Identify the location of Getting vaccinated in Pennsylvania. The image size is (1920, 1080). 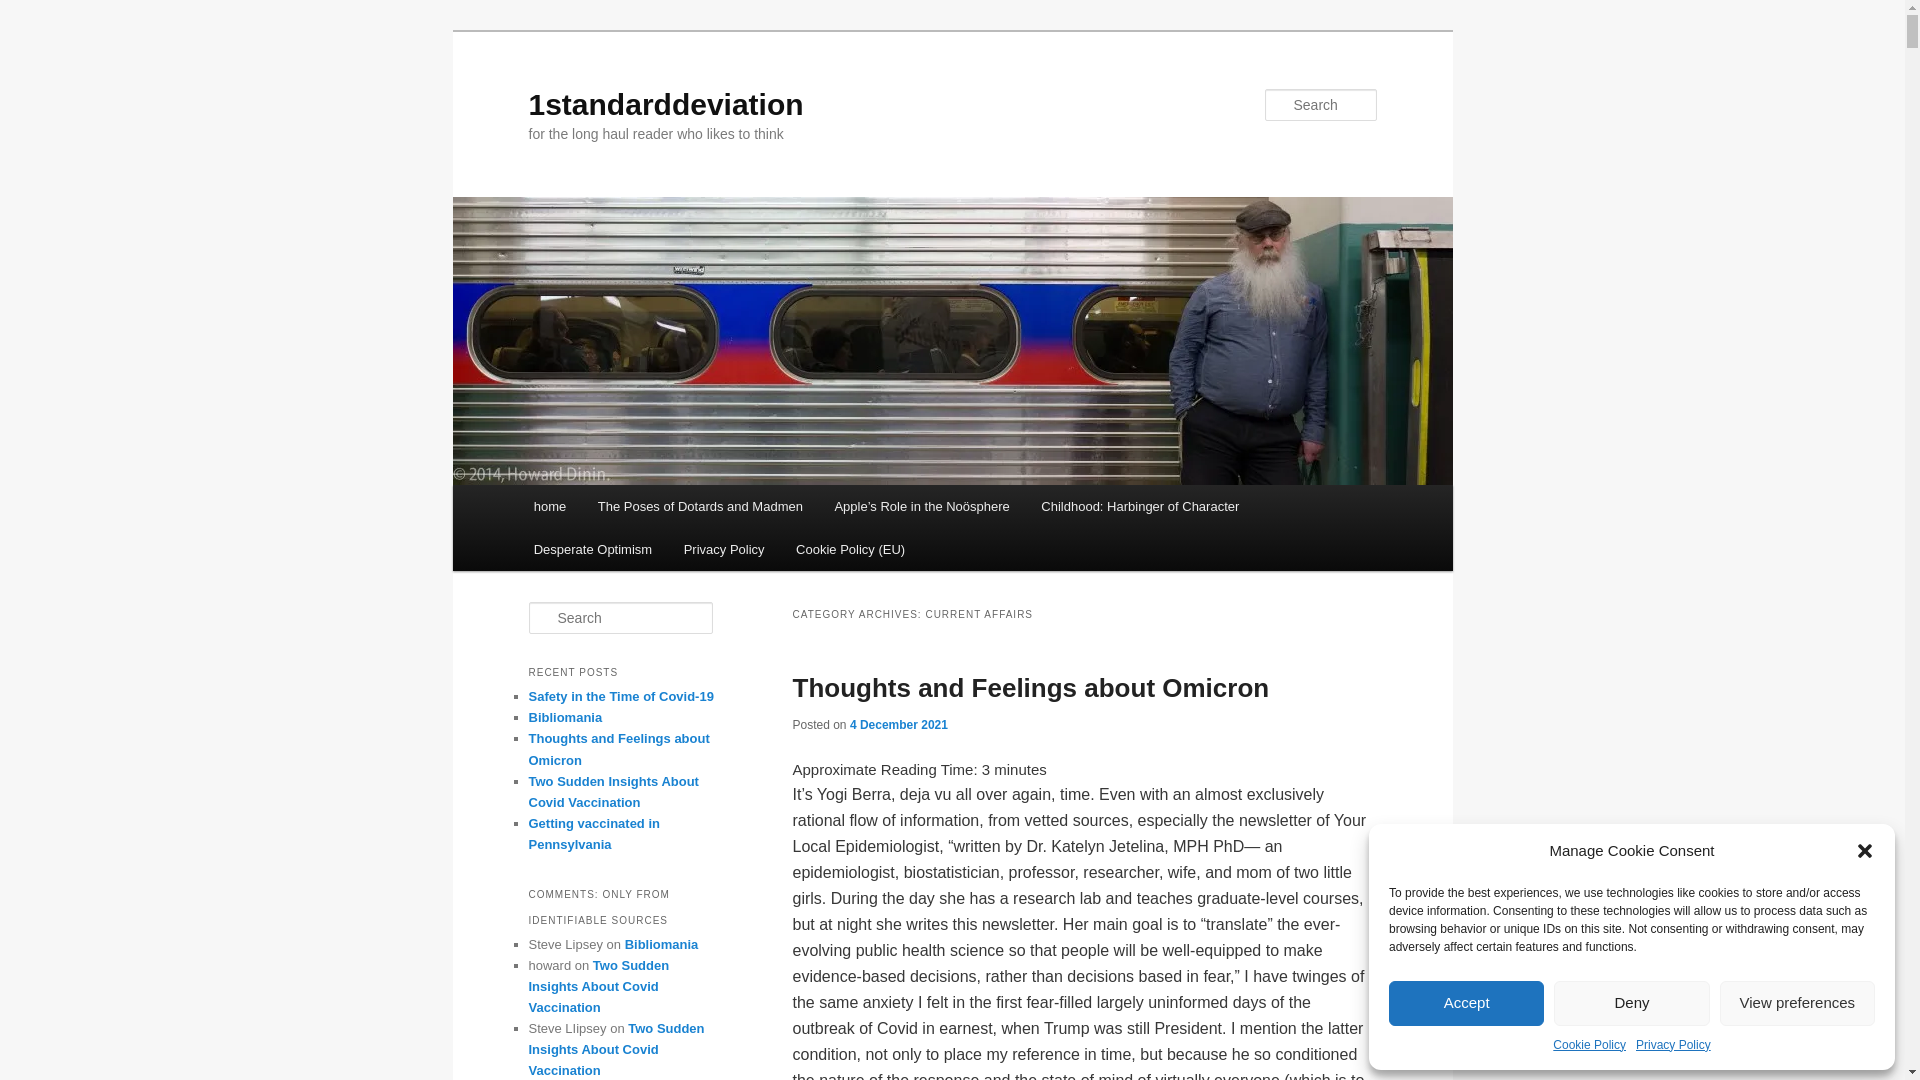
(594, 834).